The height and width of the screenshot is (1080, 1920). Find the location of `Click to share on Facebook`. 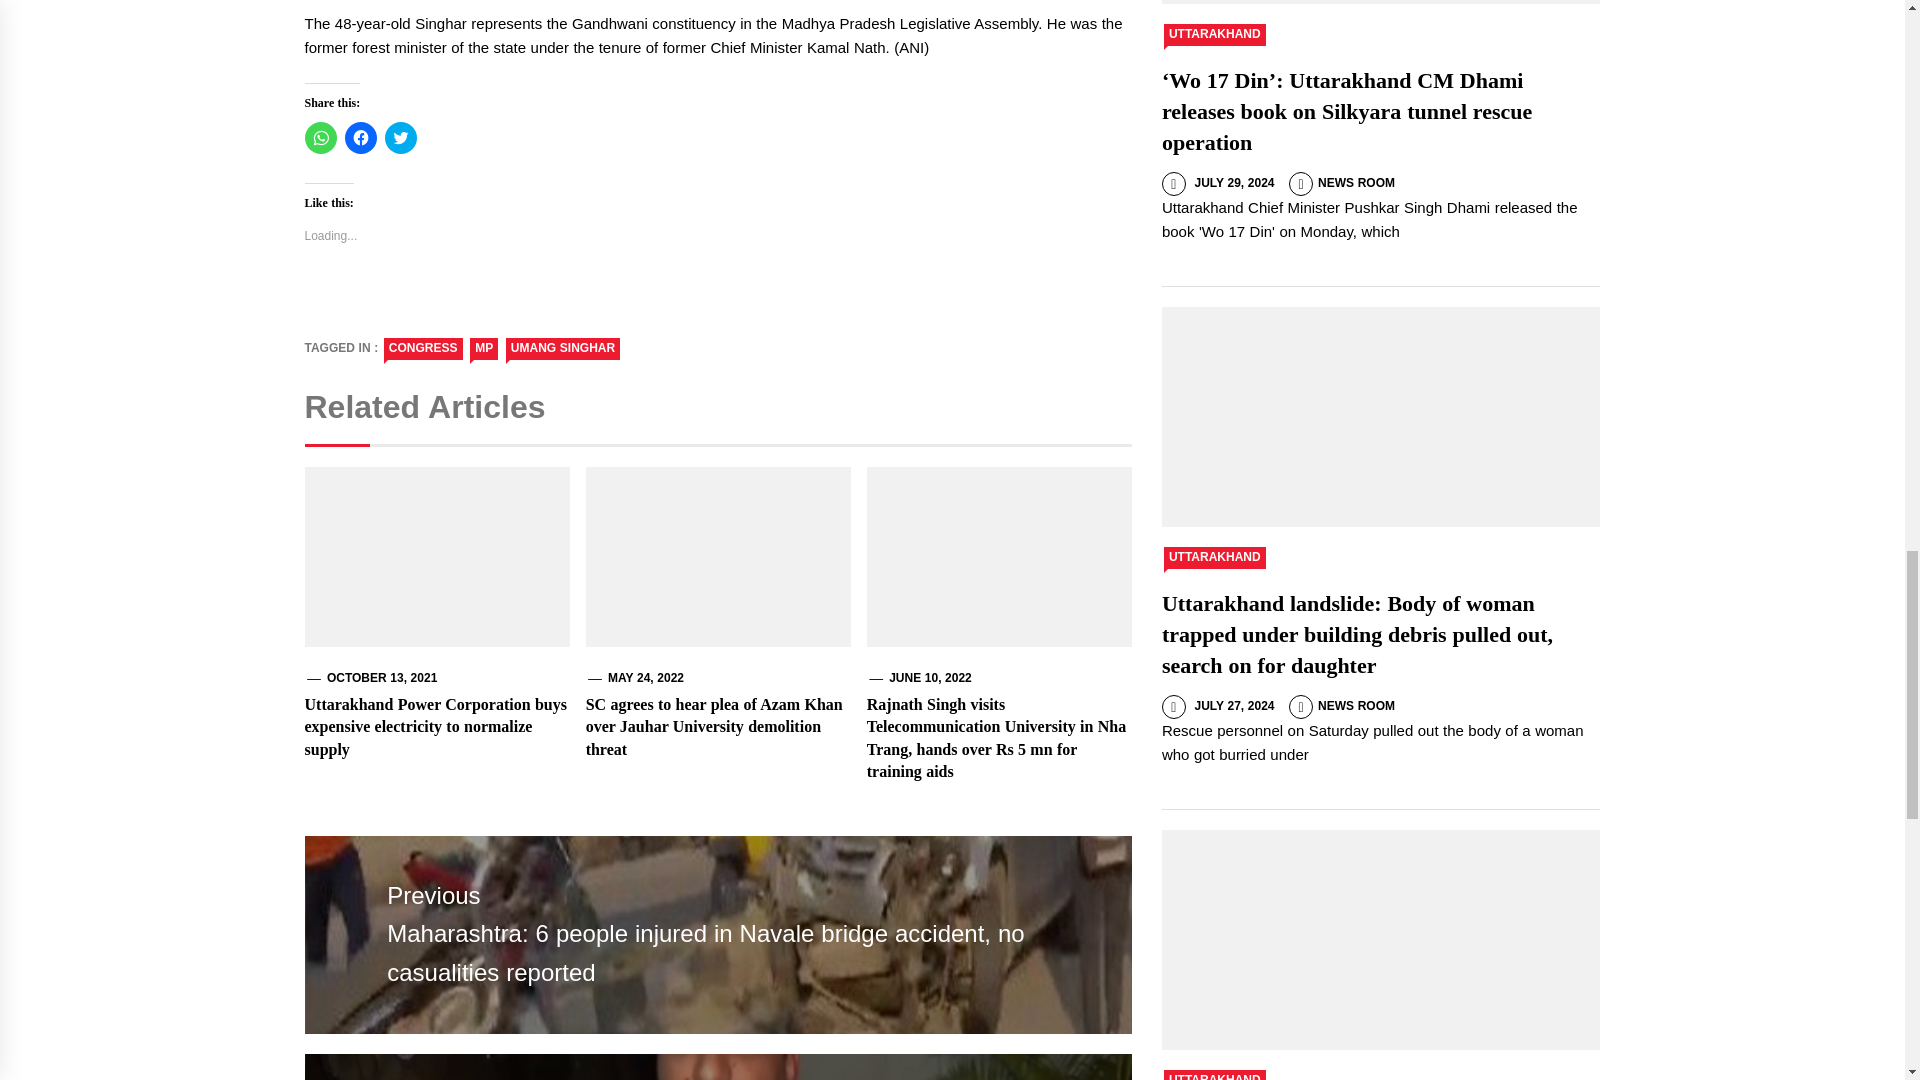

Click to share on Facebook is located at coordinates (360, 138).